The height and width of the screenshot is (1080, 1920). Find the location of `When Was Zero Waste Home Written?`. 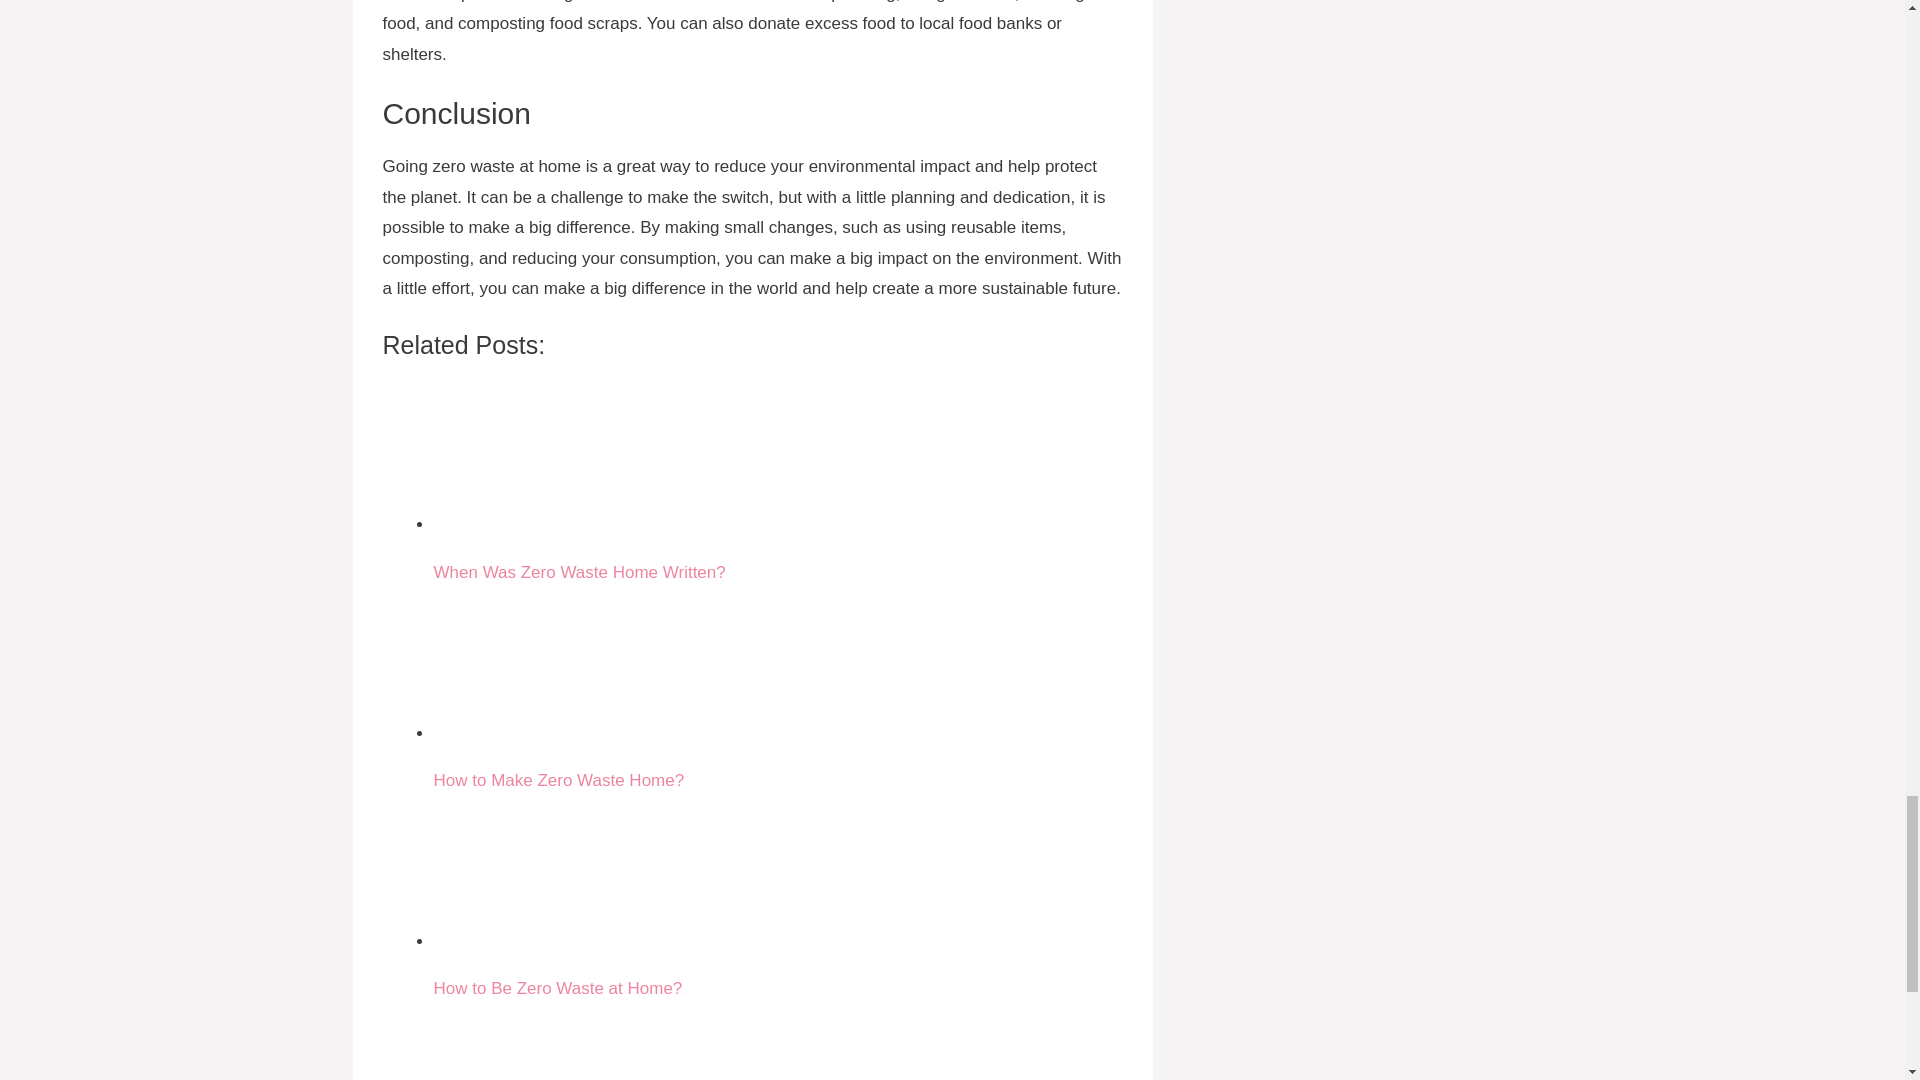

When Was Zero Waste Home Written? is located at coordinates (778, 481).